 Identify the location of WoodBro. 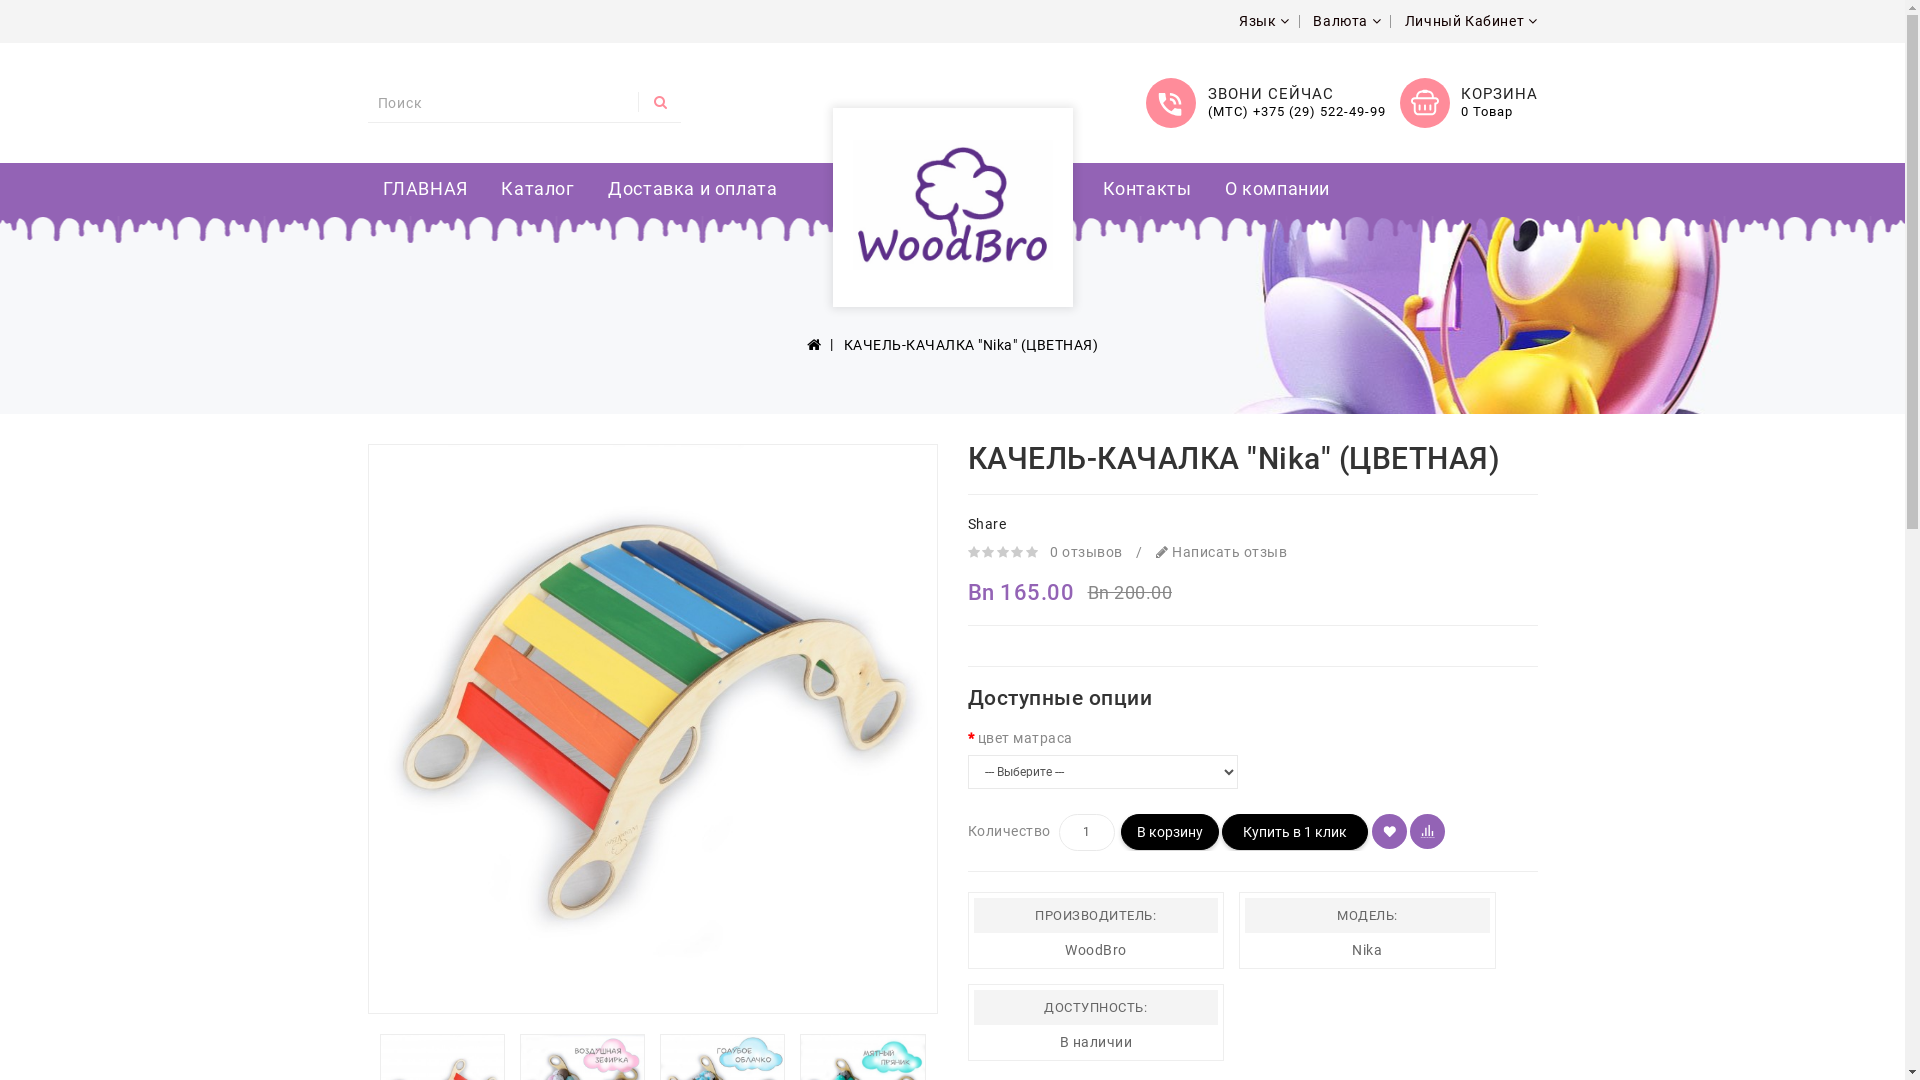
(1096, 950).